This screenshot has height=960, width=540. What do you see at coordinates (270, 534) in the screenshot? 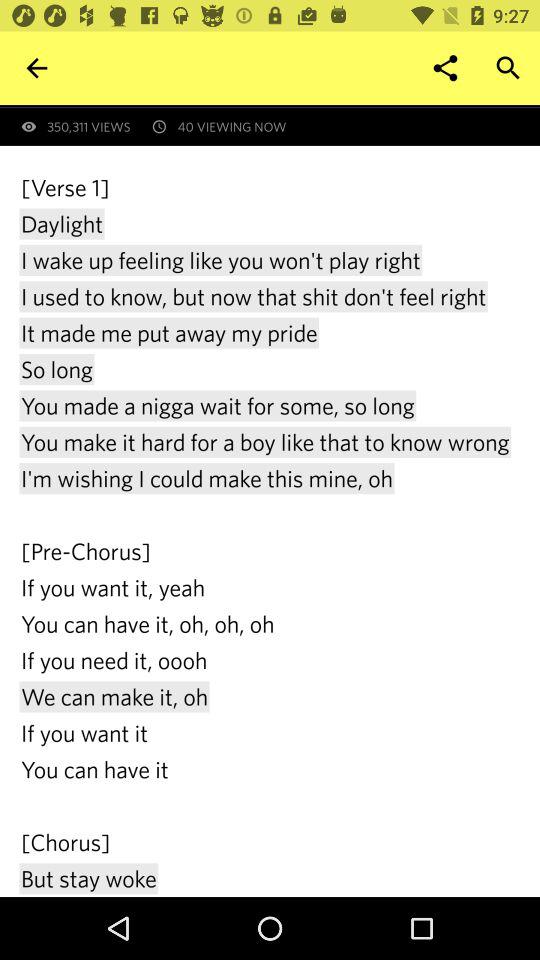
I see `flip to the verse 1 daylight icon` at bounding box center [270, 534].